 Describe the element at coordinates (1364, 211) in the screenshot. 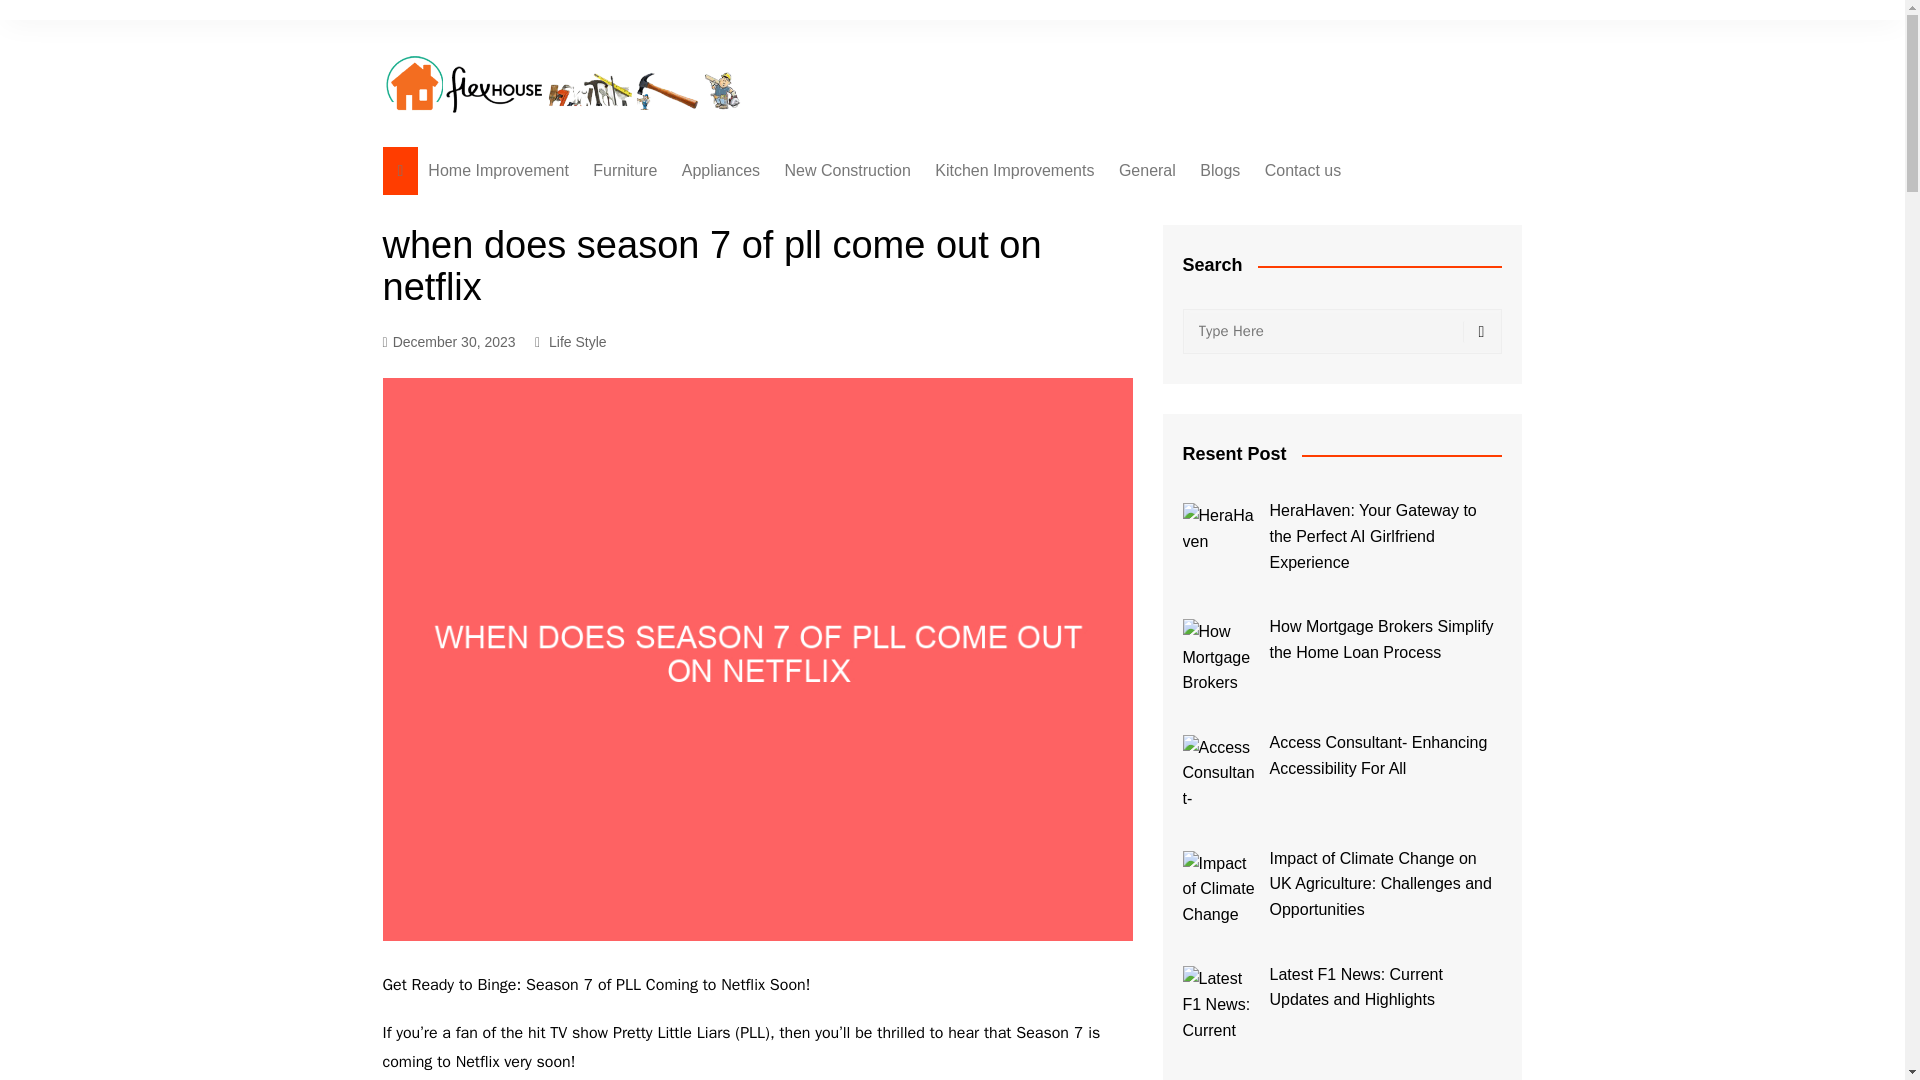

I see `Write for US` at that location.